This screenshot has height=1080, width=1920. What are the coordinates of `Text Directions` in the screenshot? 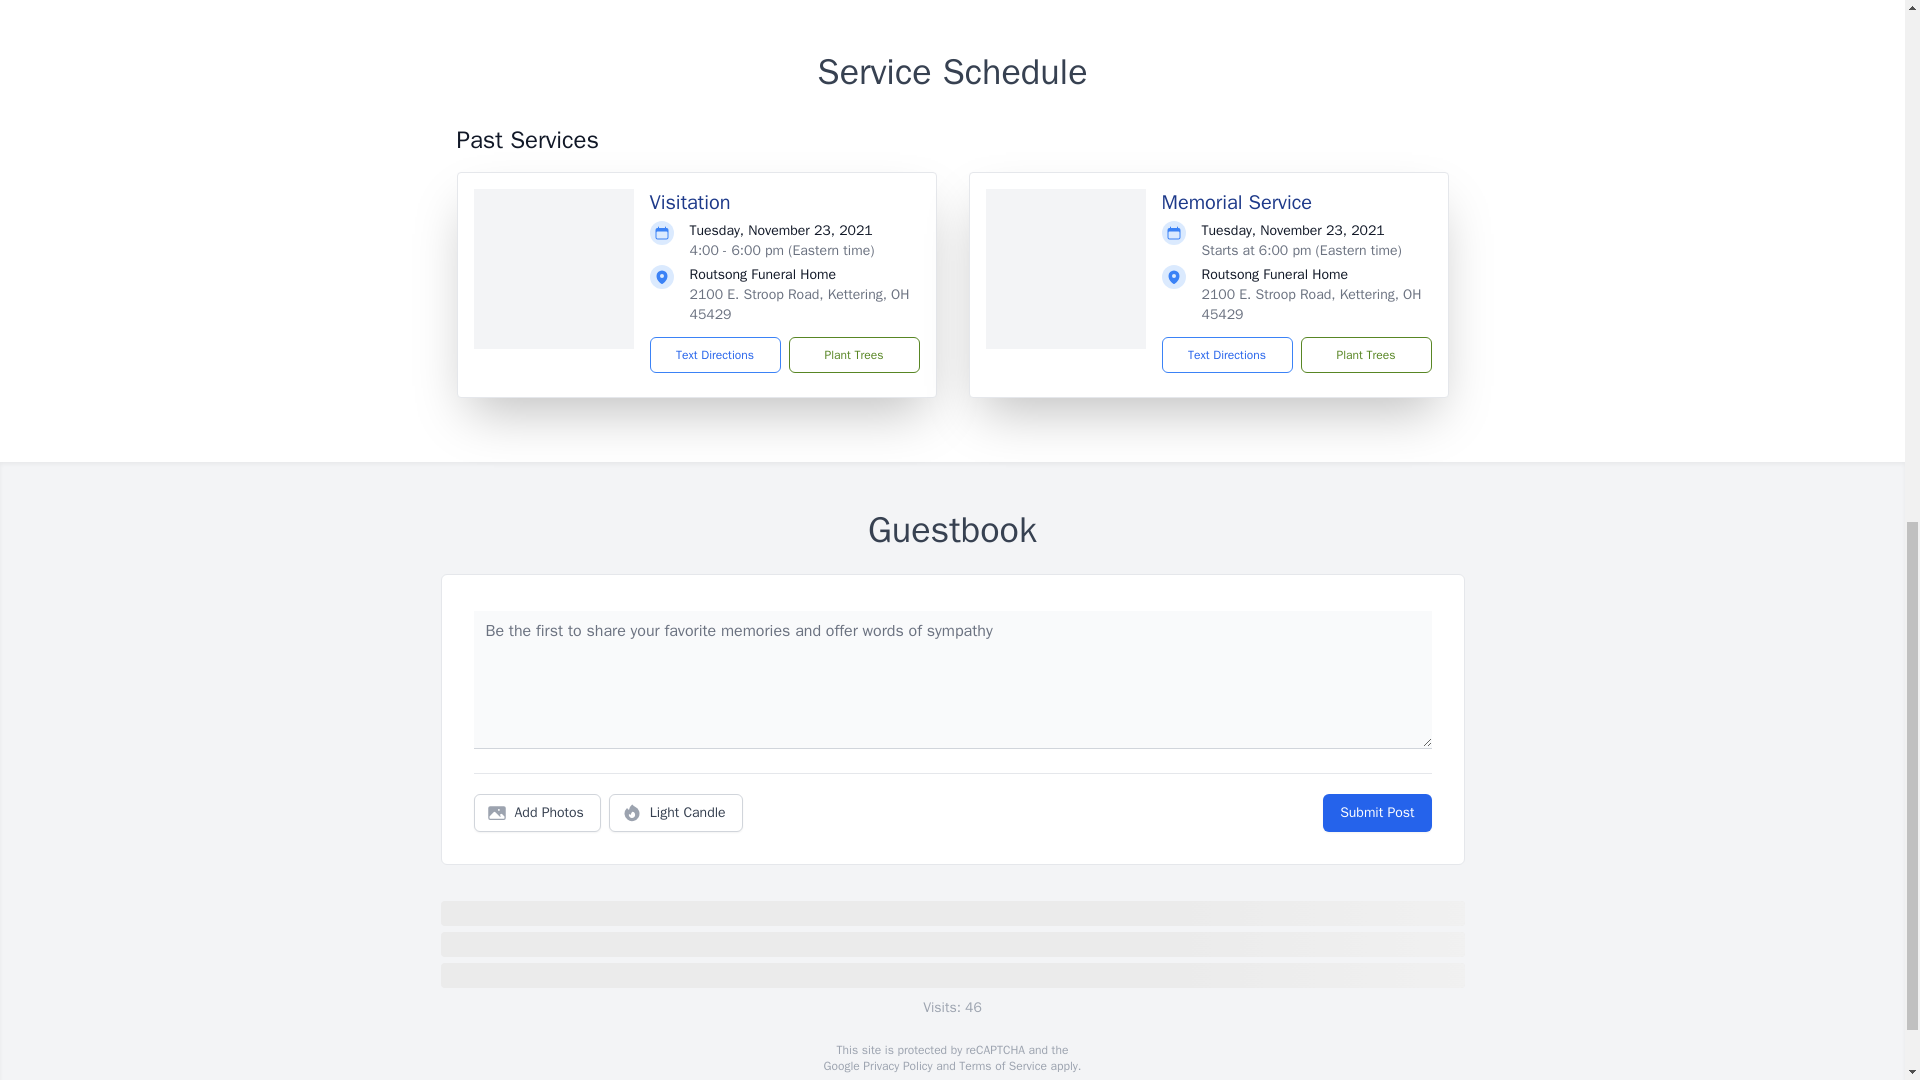 It's located at (1226, 354).